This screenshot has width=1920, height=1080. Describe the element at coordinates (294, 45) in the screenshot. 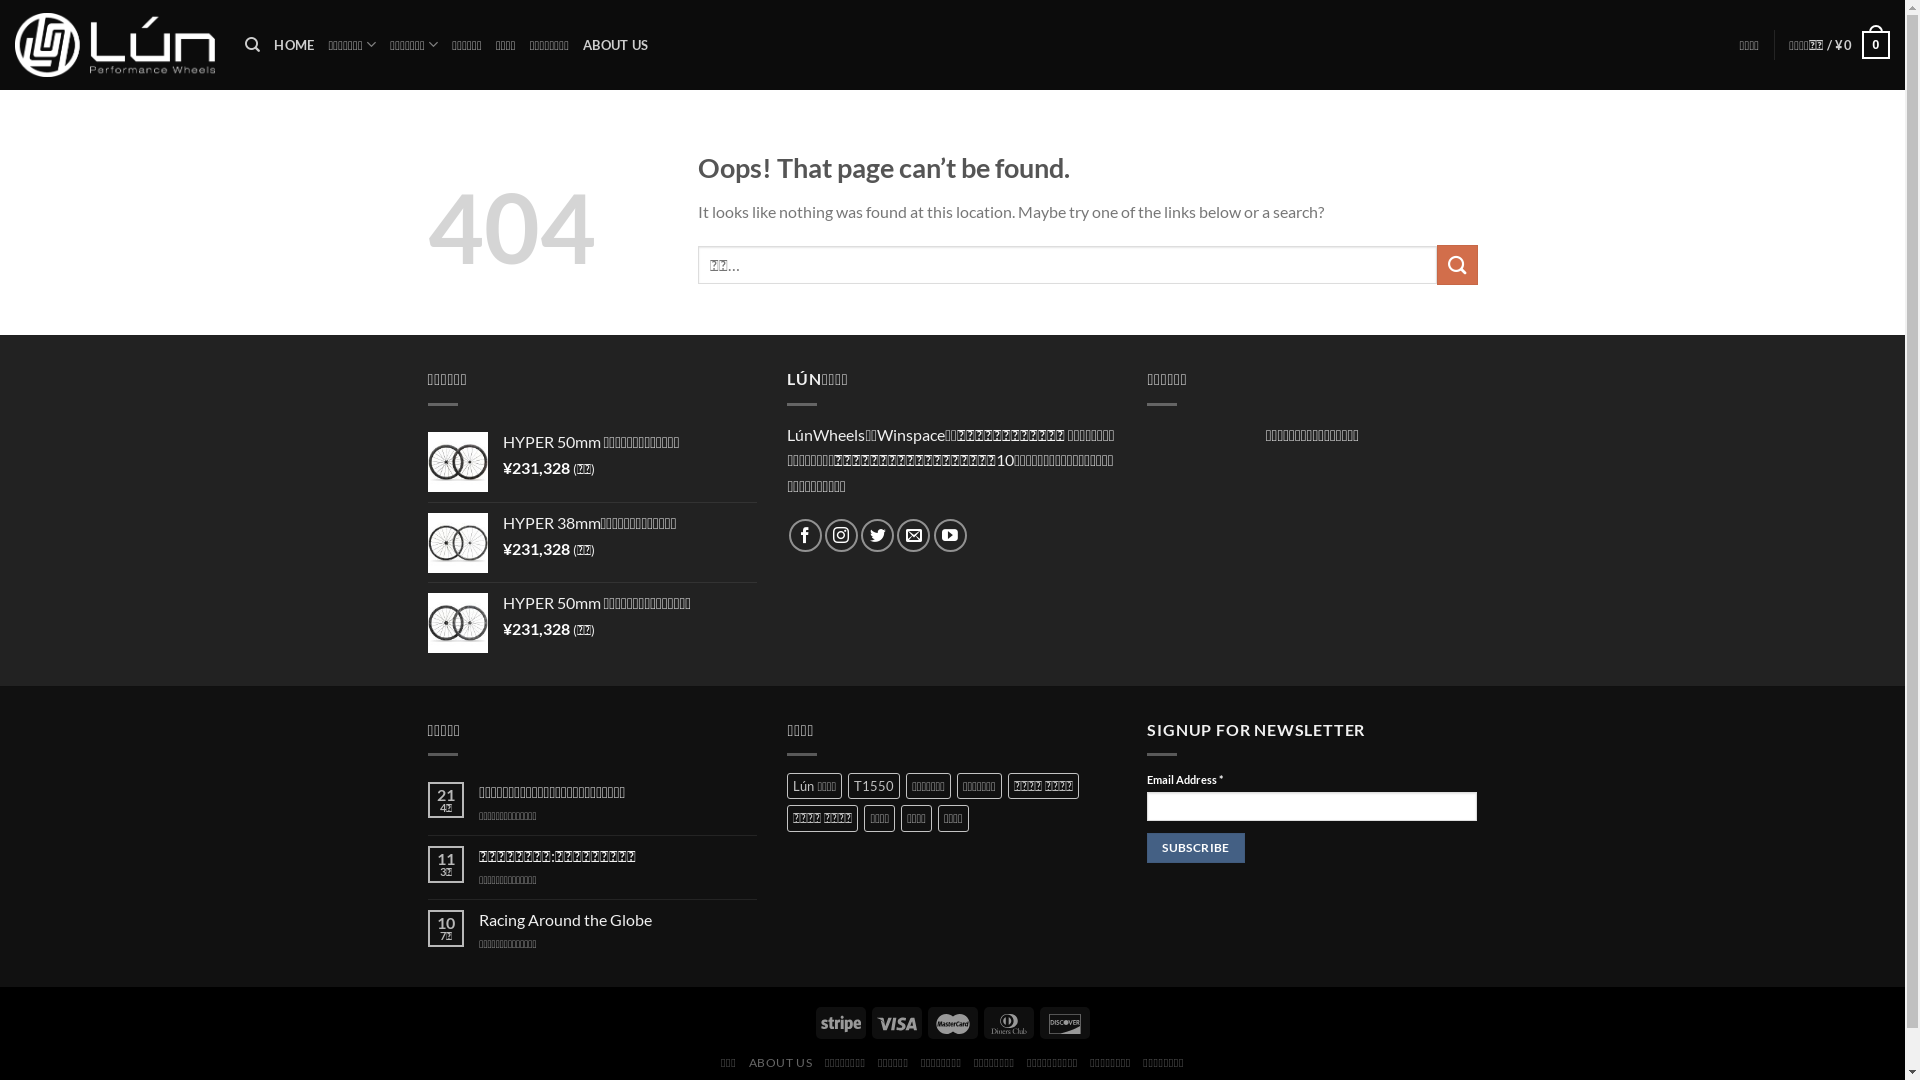

I see `HOME` at that location.